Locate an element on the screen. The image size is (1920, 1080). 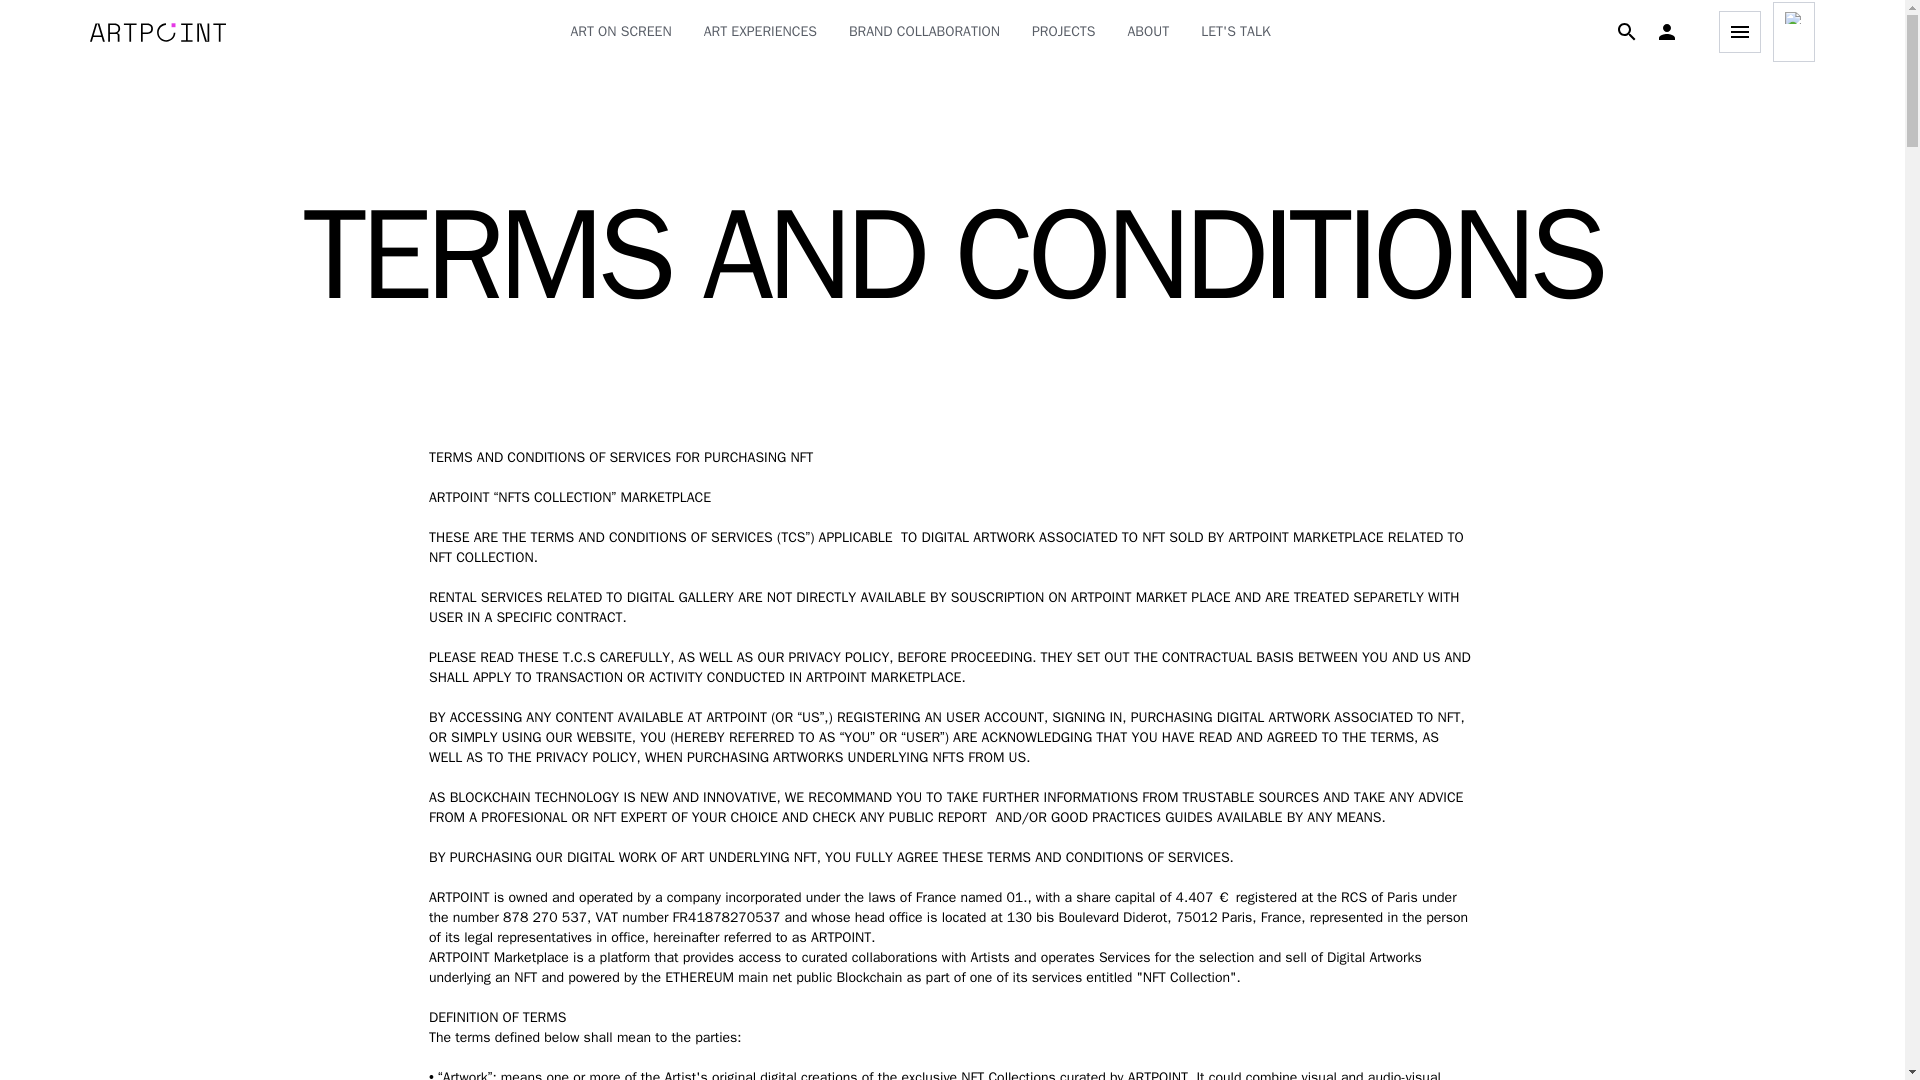
ART ON SCREEN is located at coordinates (620, 32).